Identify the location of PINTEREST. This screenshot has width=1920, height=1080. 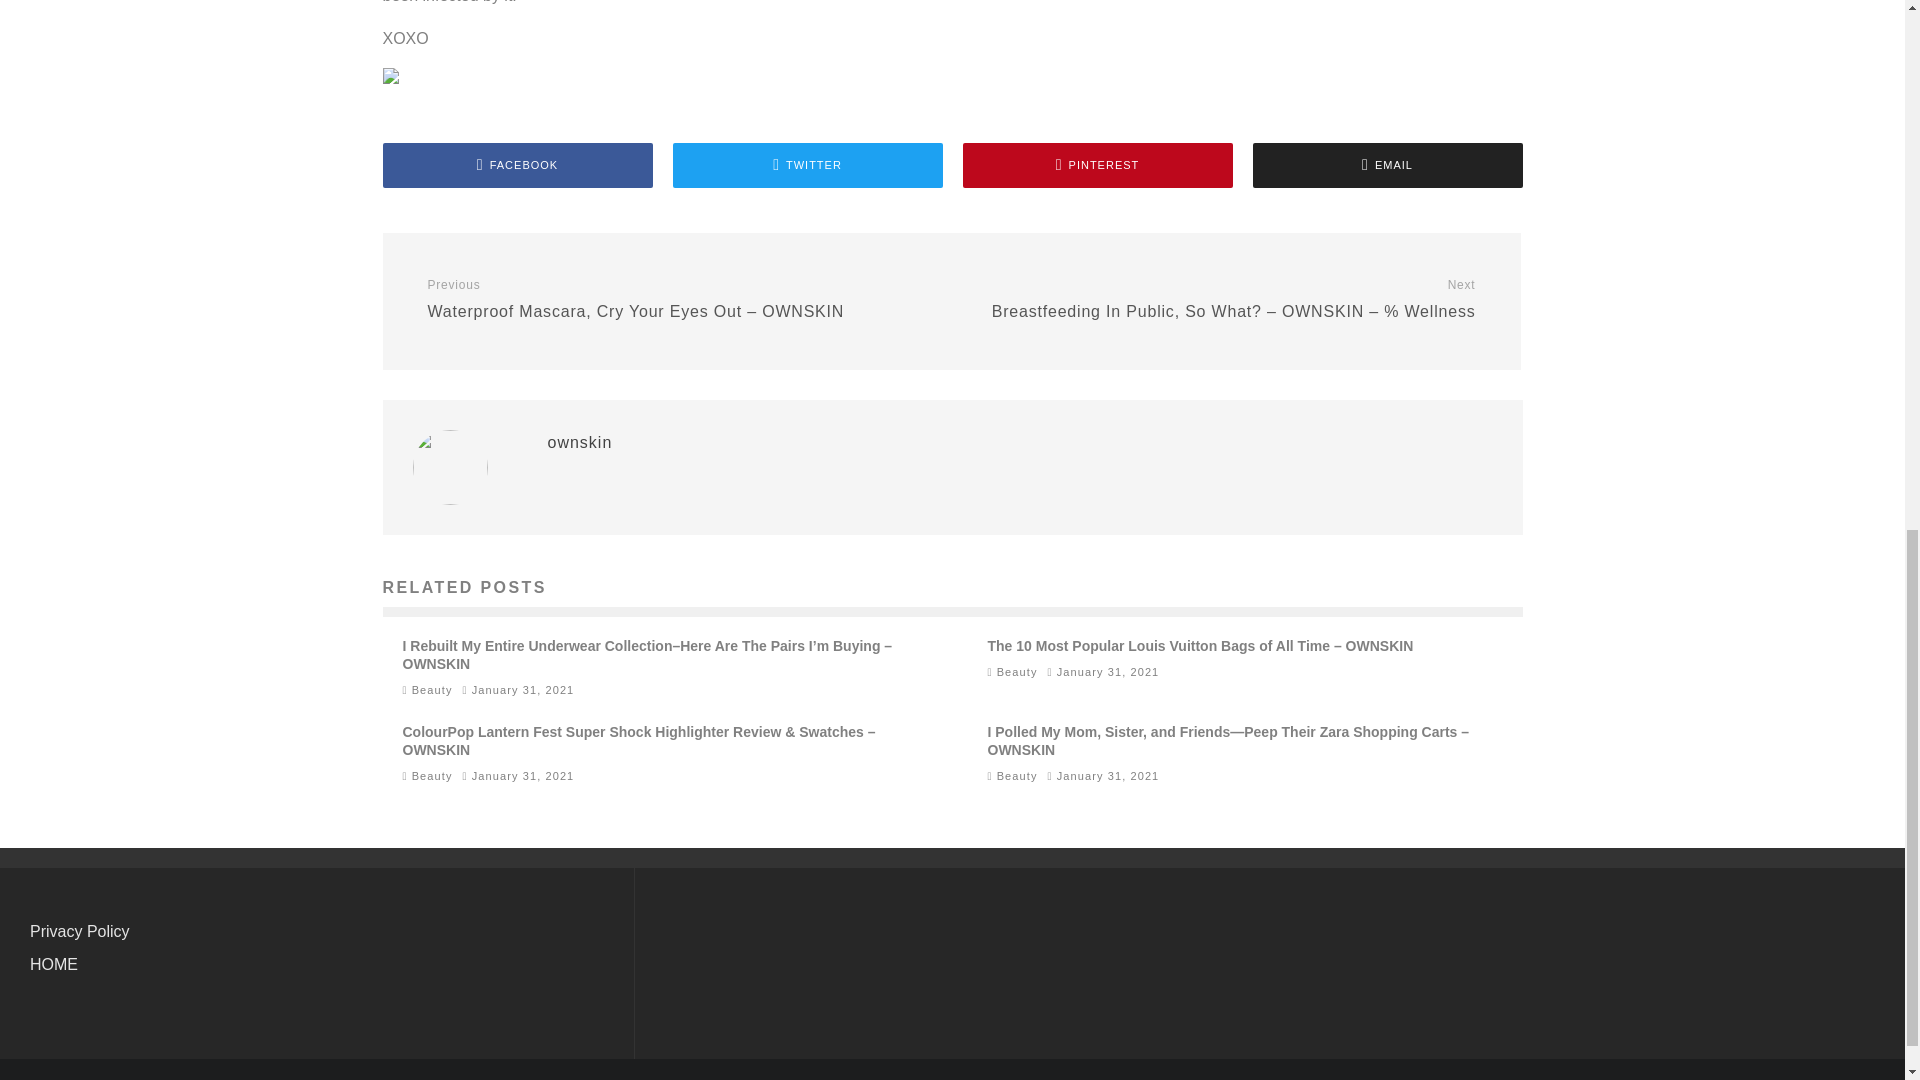
(1096, 164).